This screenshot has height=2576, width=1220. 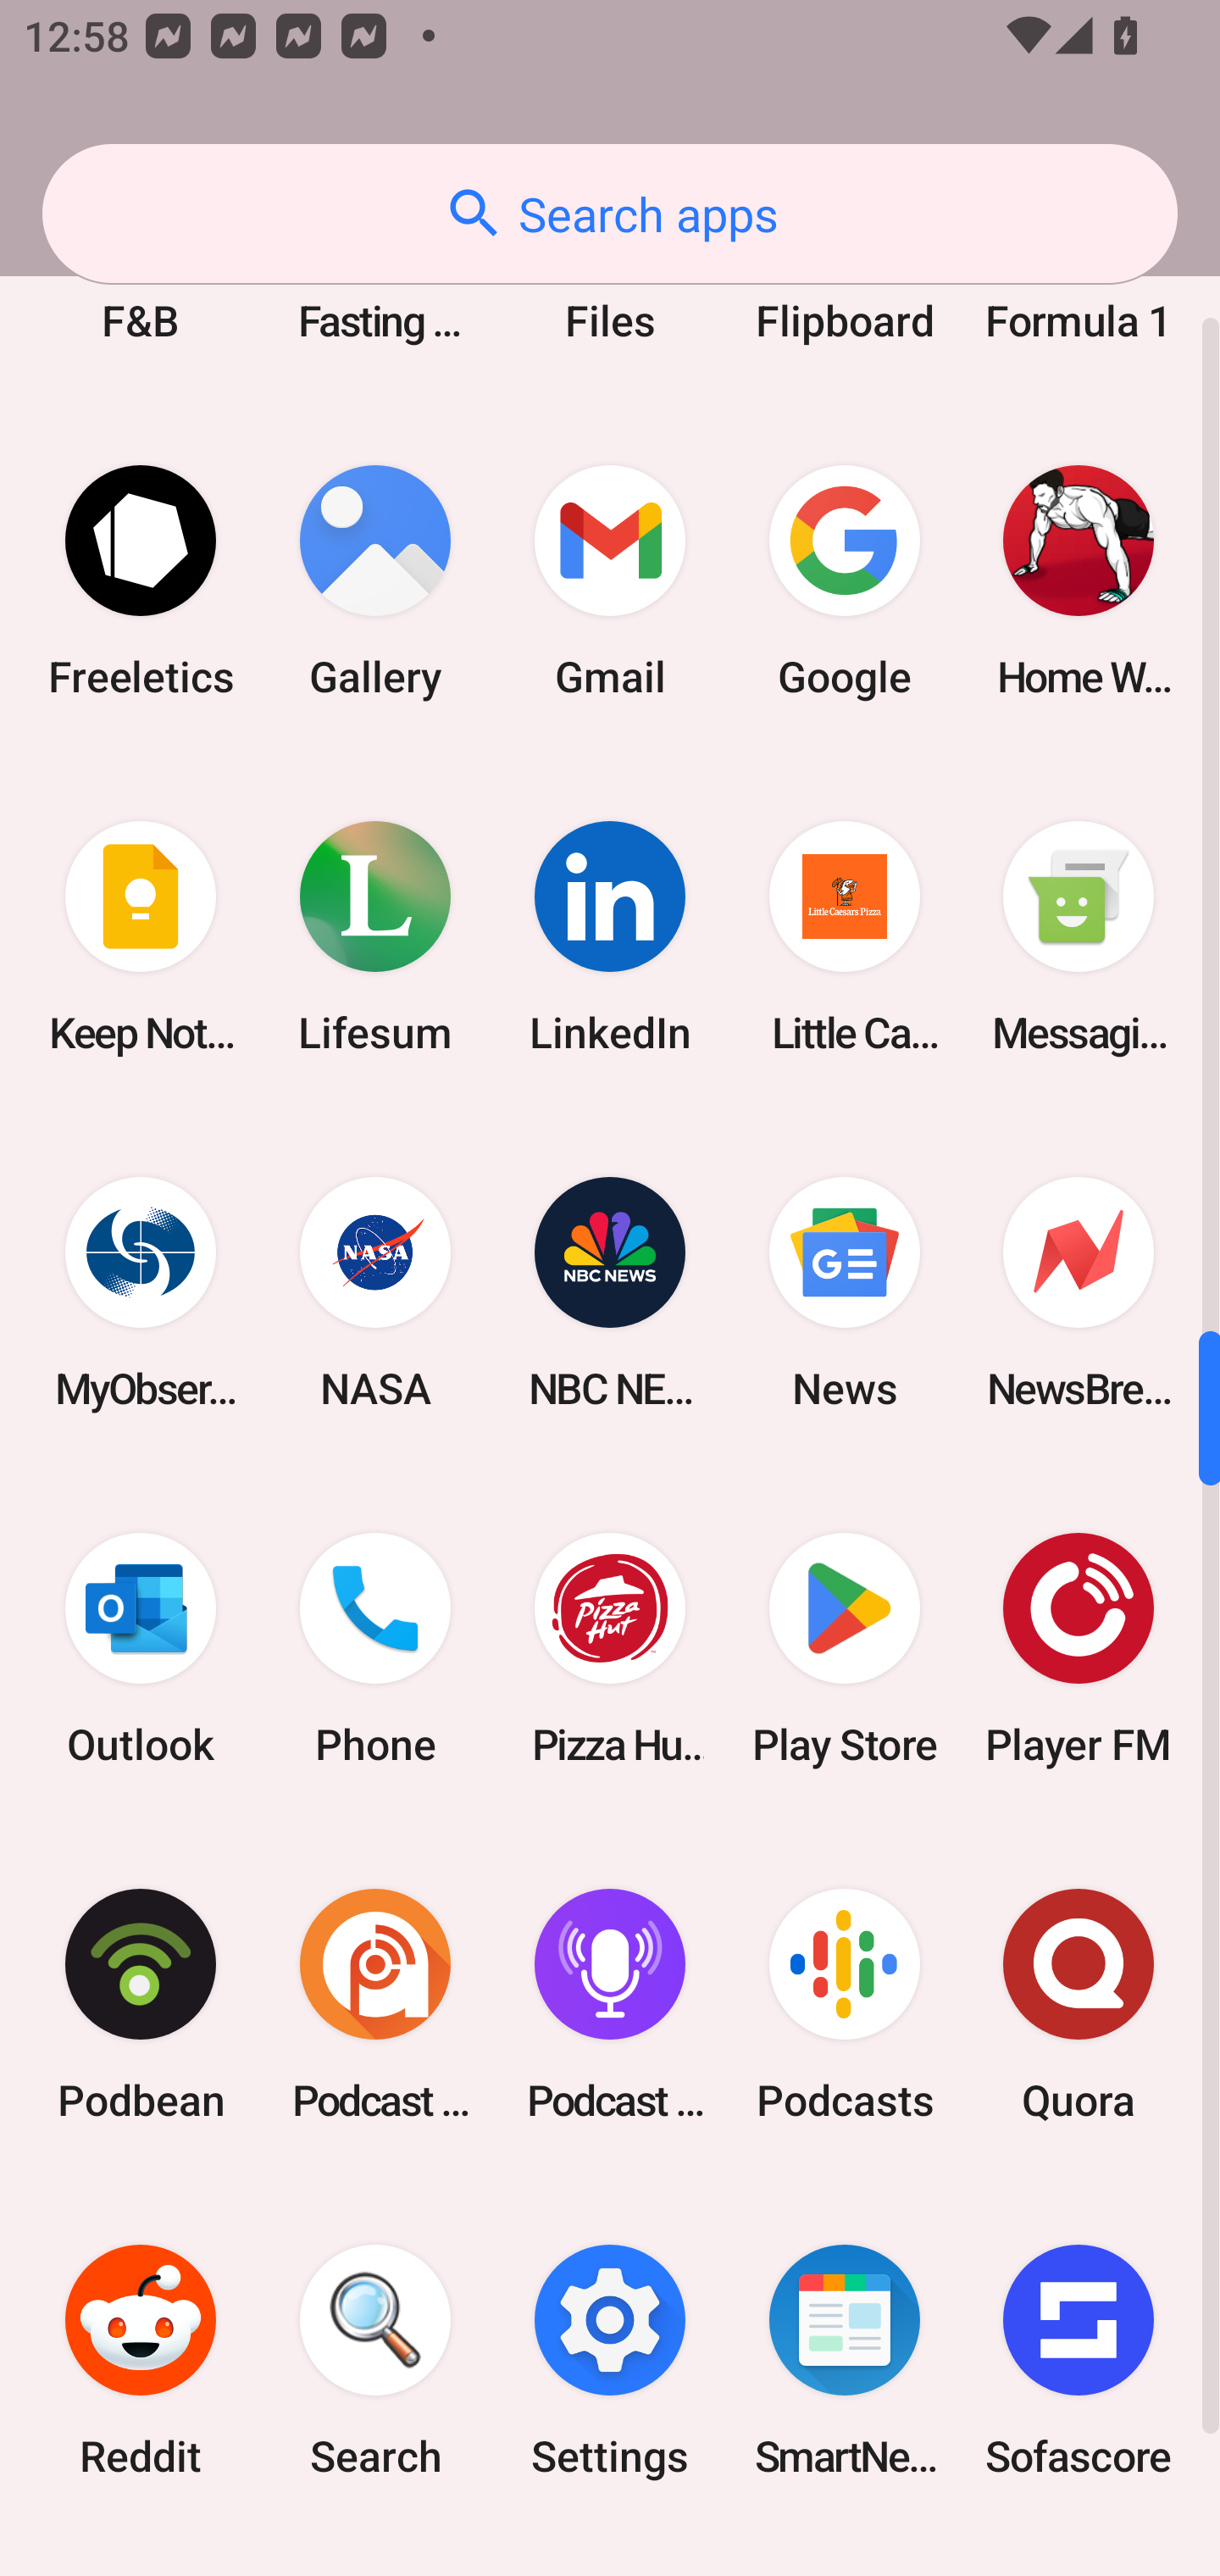 I want to click on Google, so click(x=844, y=581).